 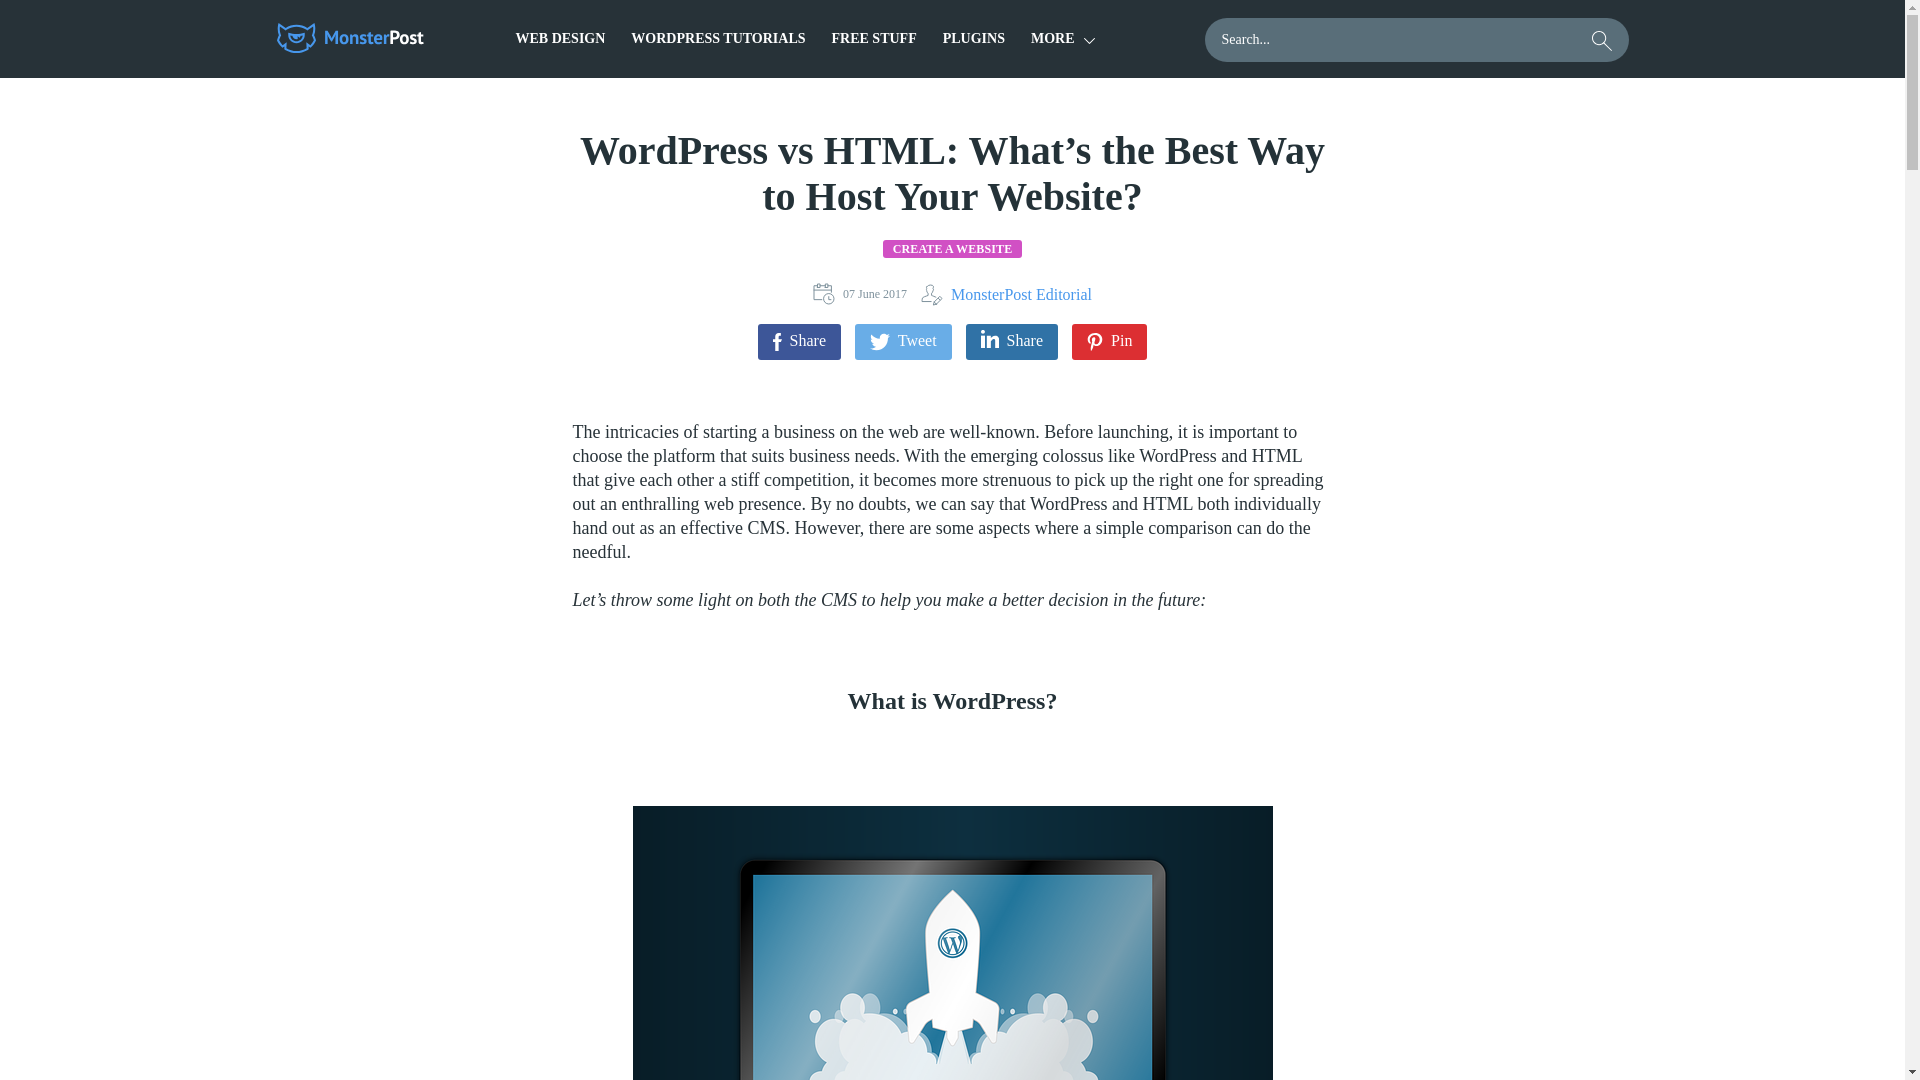 What do you see at coordinates (1108, 342) in the screenshot?
I see `Pin` at bounding box center [1108, 342].